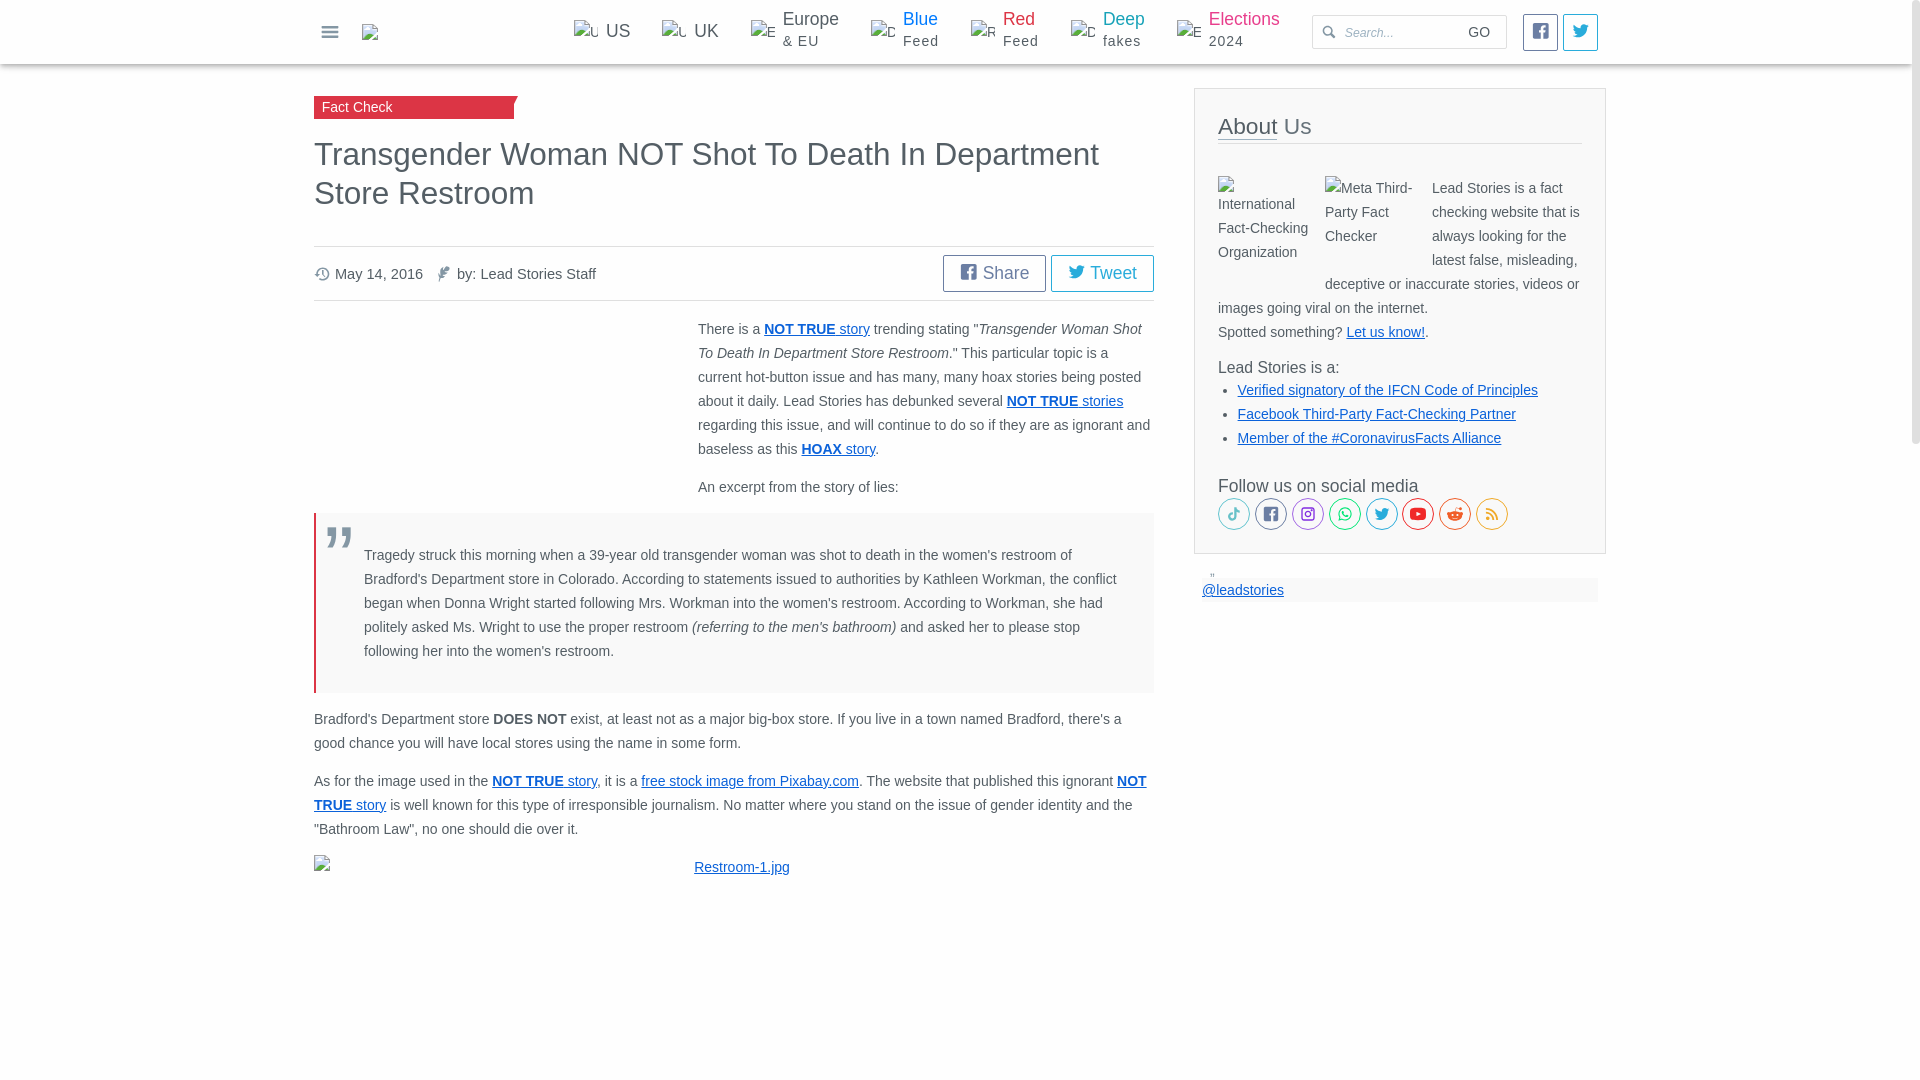  What do you see at coordinates (904, 32) in the screenshot?
I see `Verified signatory of the IFCN Code of Principles` at bounding box center [904, 32].